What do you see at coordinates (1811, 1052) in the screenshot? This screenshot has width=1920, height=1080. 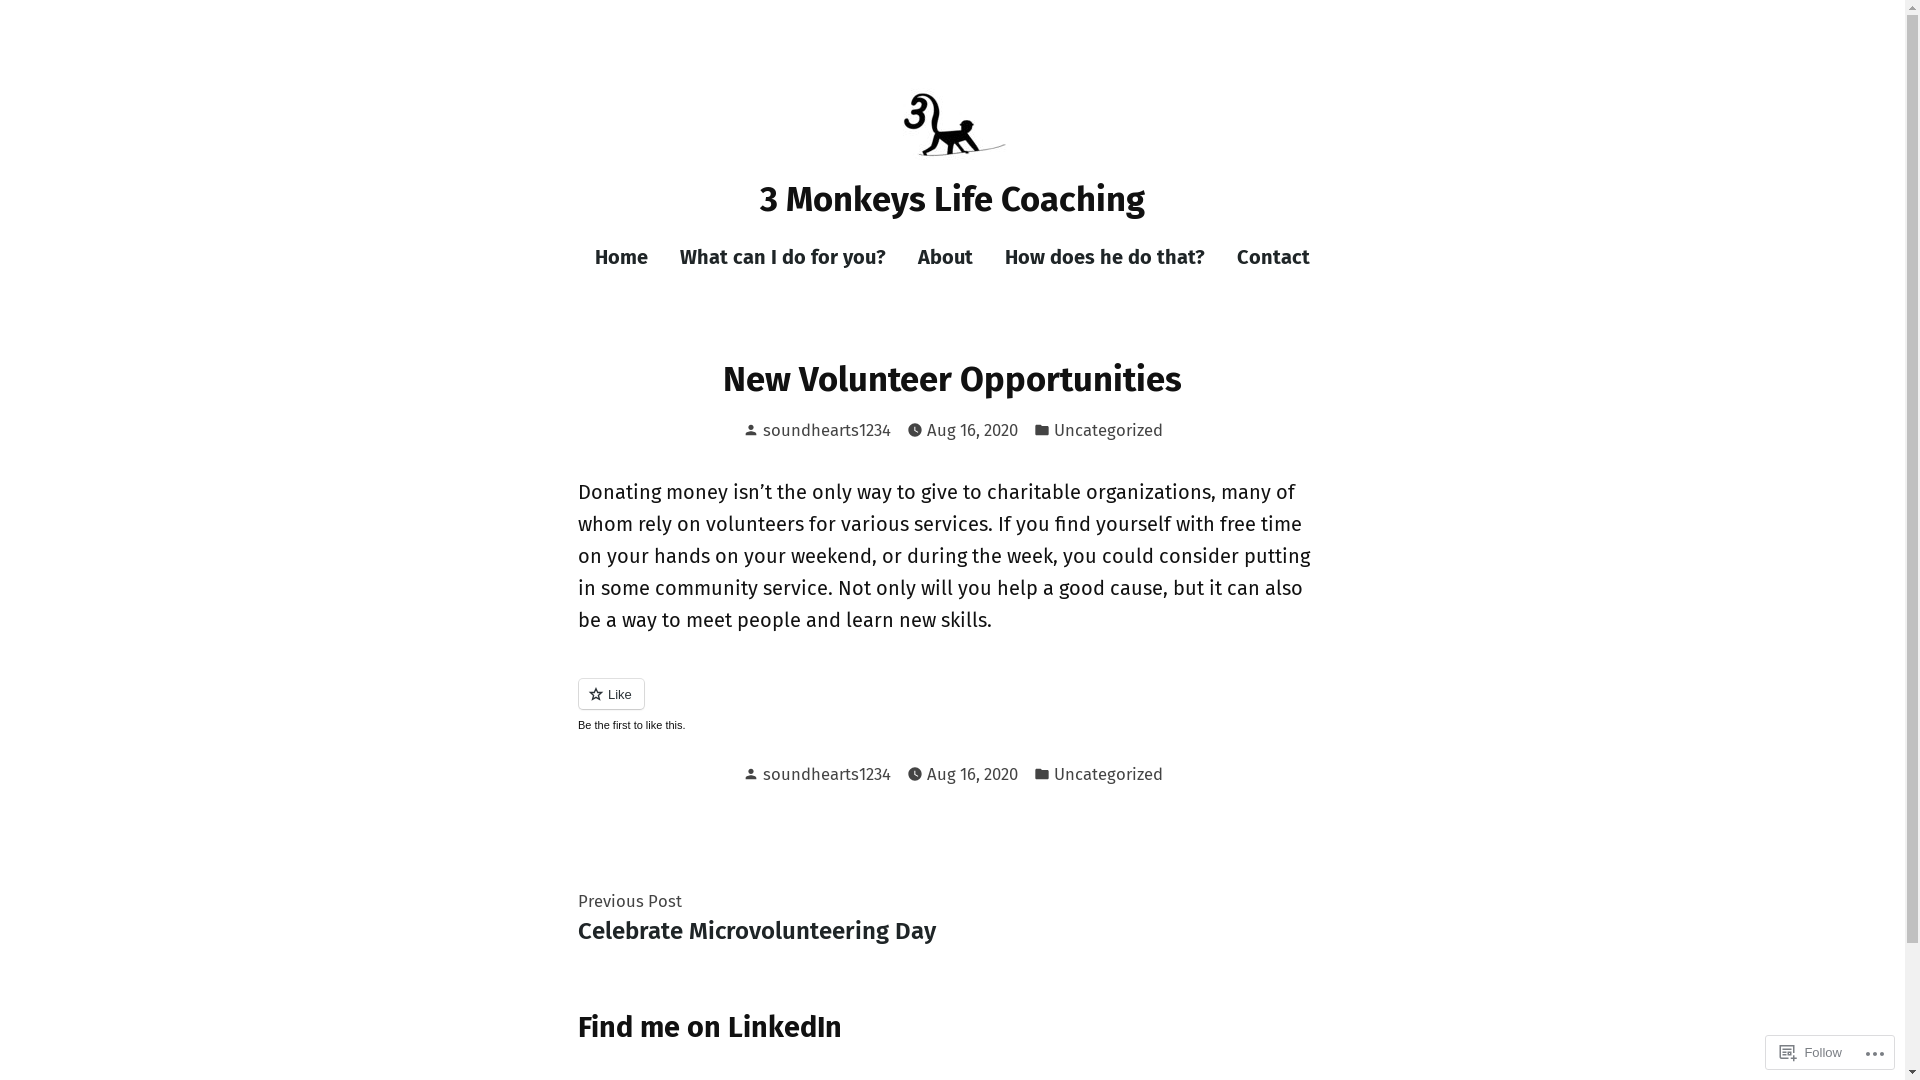 I see `Follow` at bounding box center [1811, 1052].